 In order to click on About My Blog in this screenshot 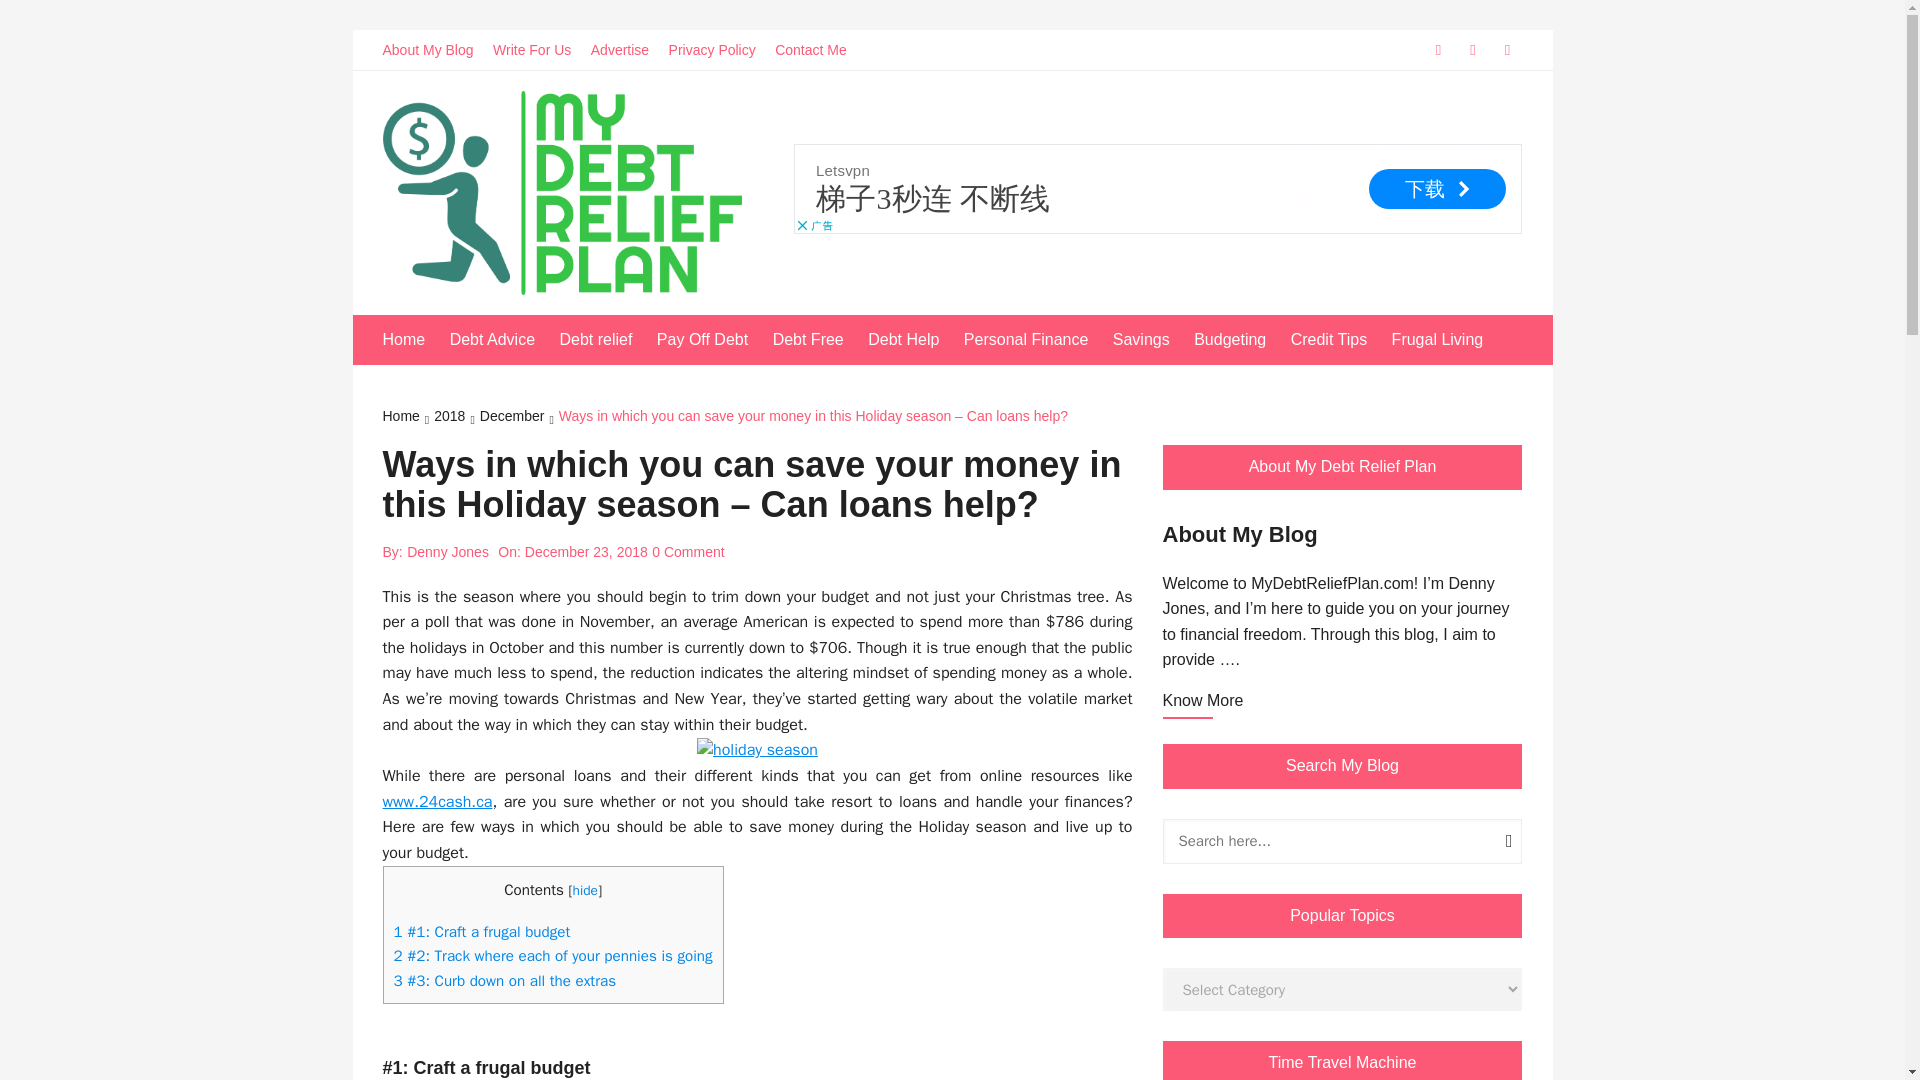, I will do `click(434, 50)`.